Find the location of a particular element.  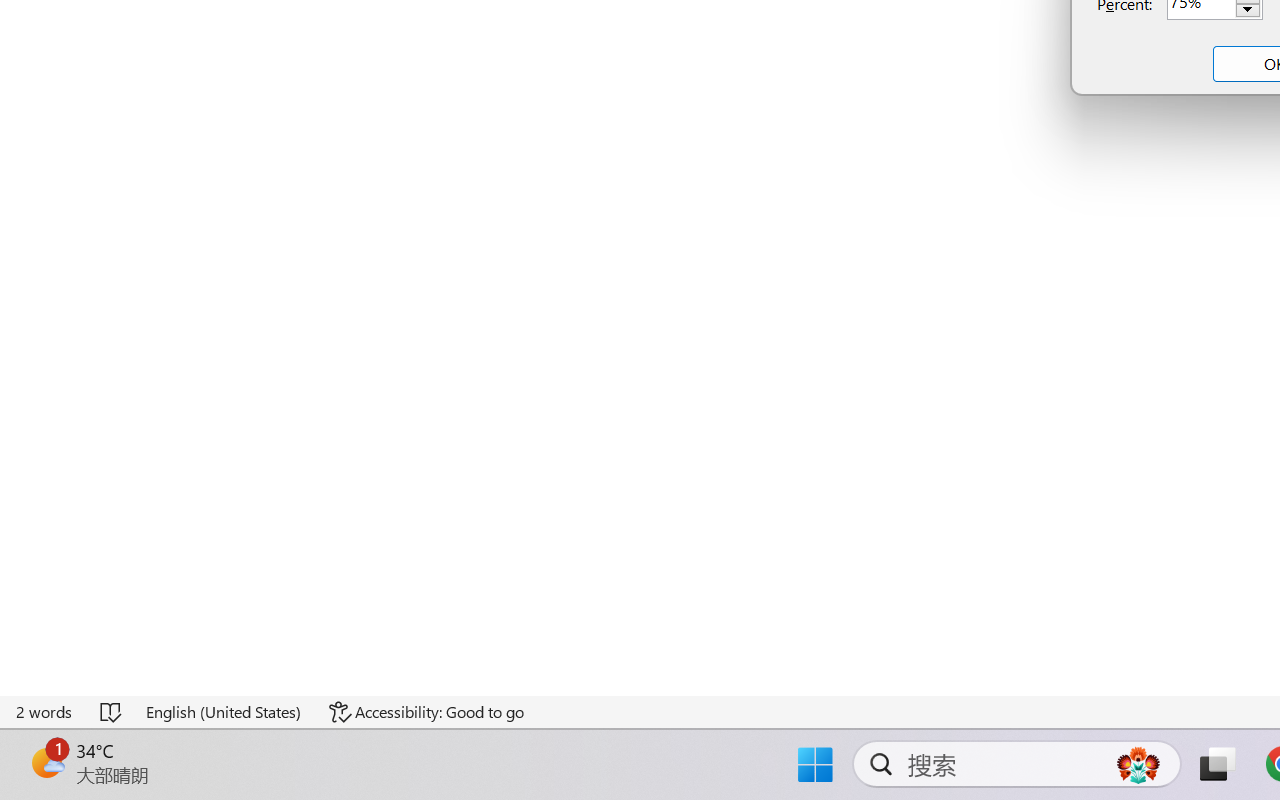

Language English (United States) is located at coordinates (224, 712).